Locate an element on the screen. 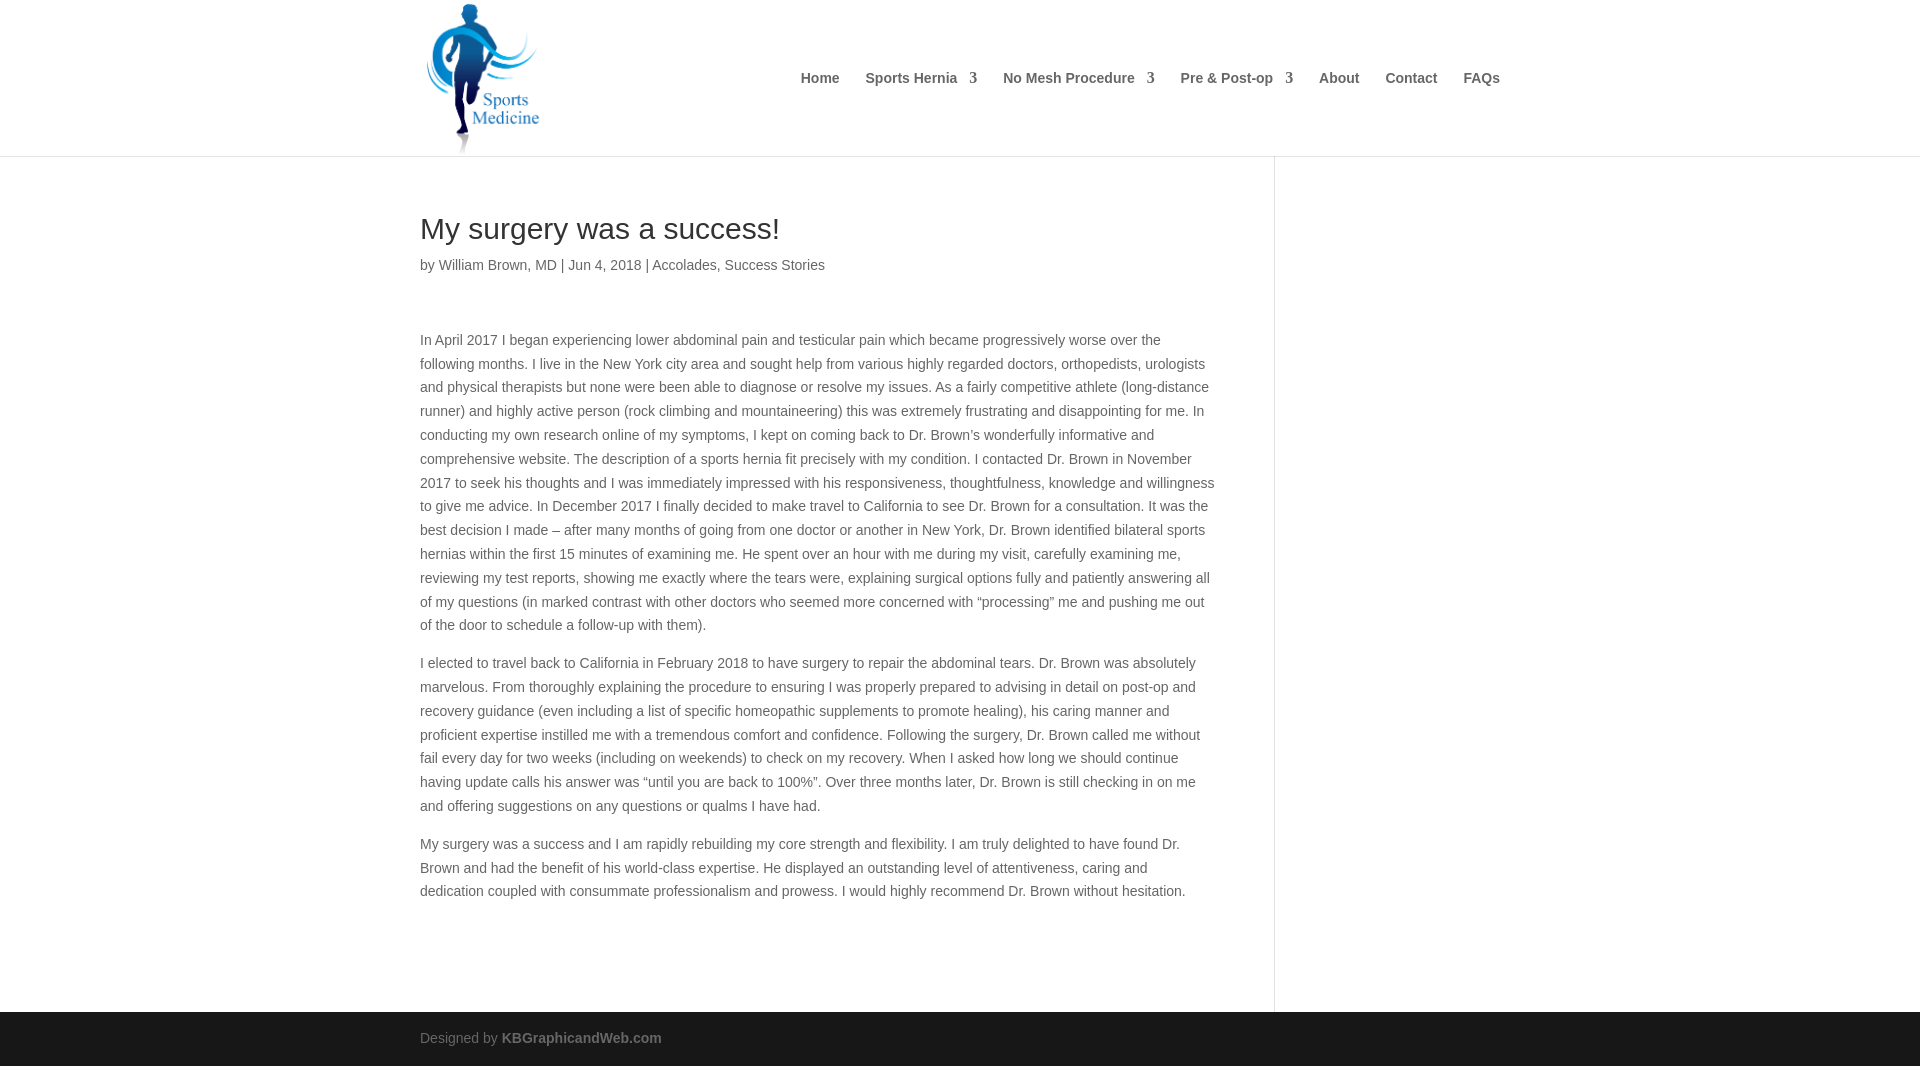 The width and height of the screenshot is (1920, 1080). Success Stories is located at coordinates (775, 265).